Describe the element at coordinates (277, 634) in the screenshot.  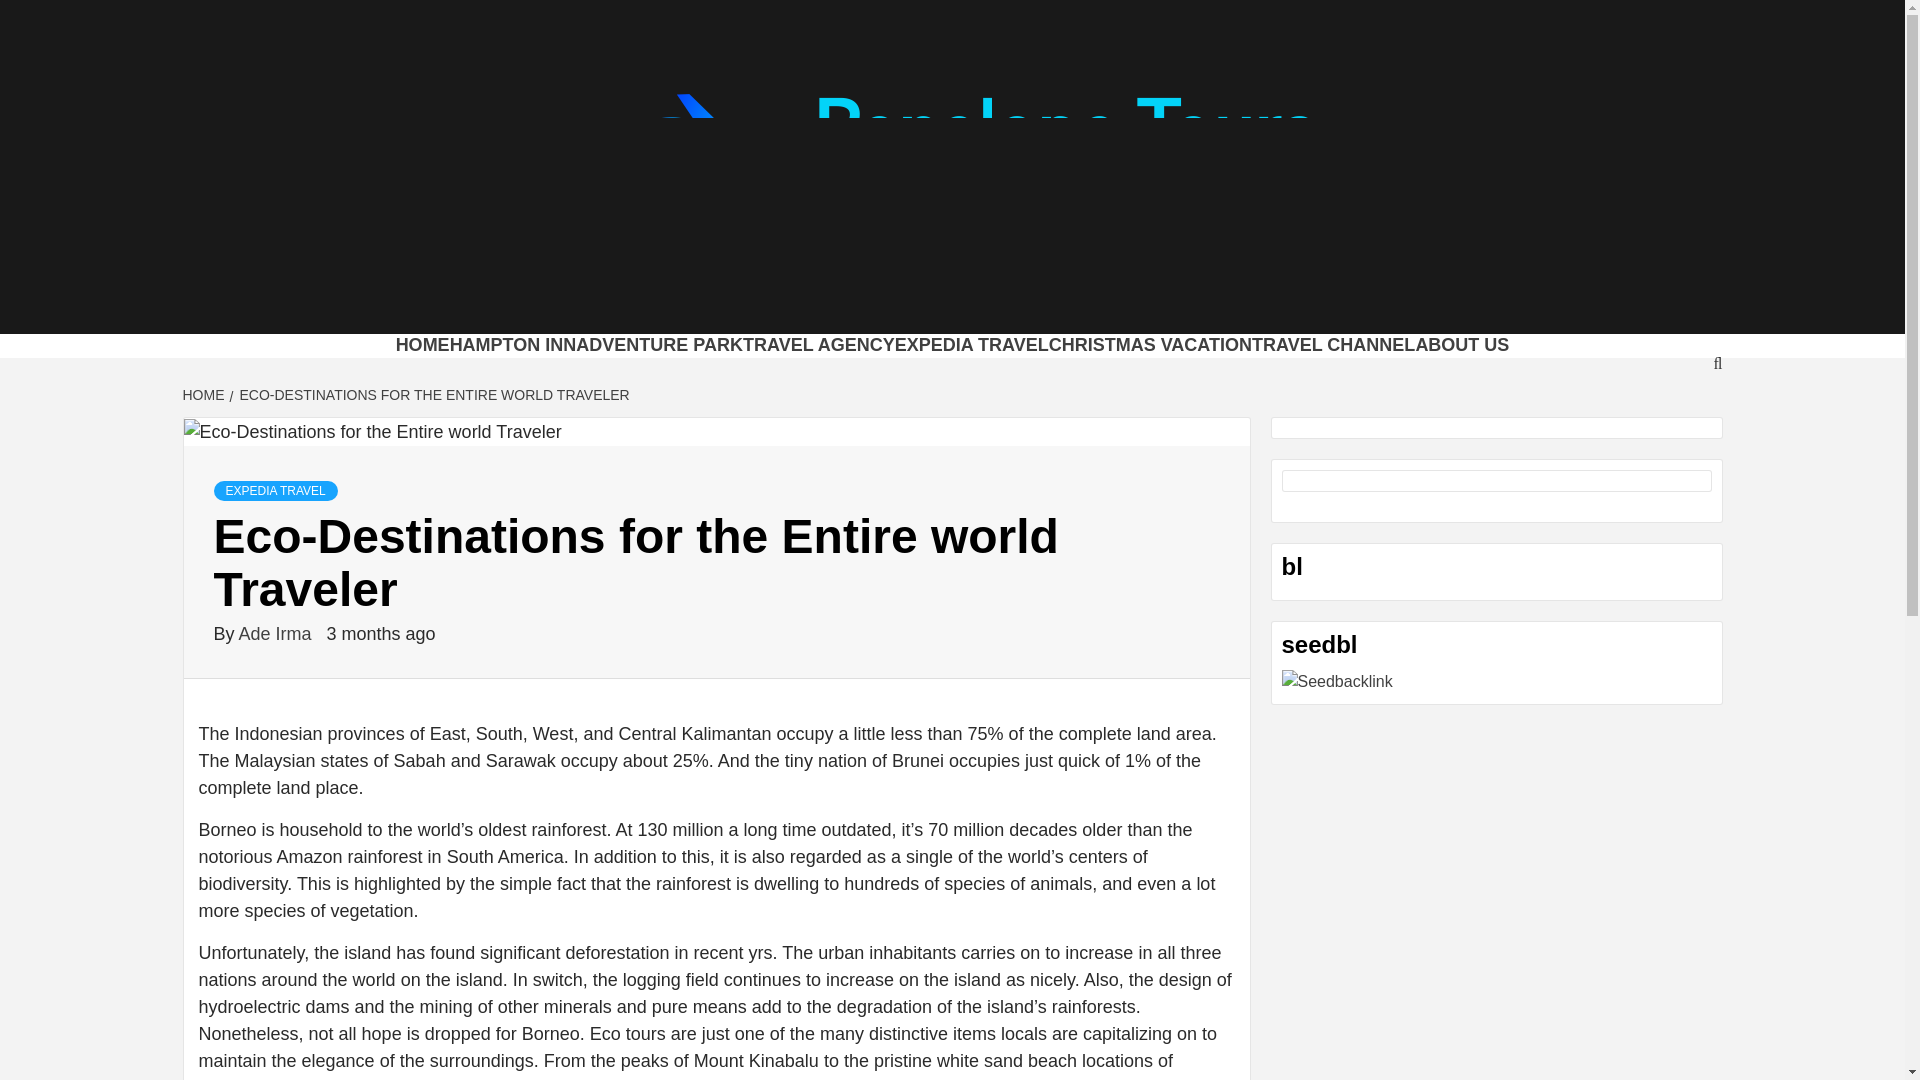
I see `Ade Irma` at that location.